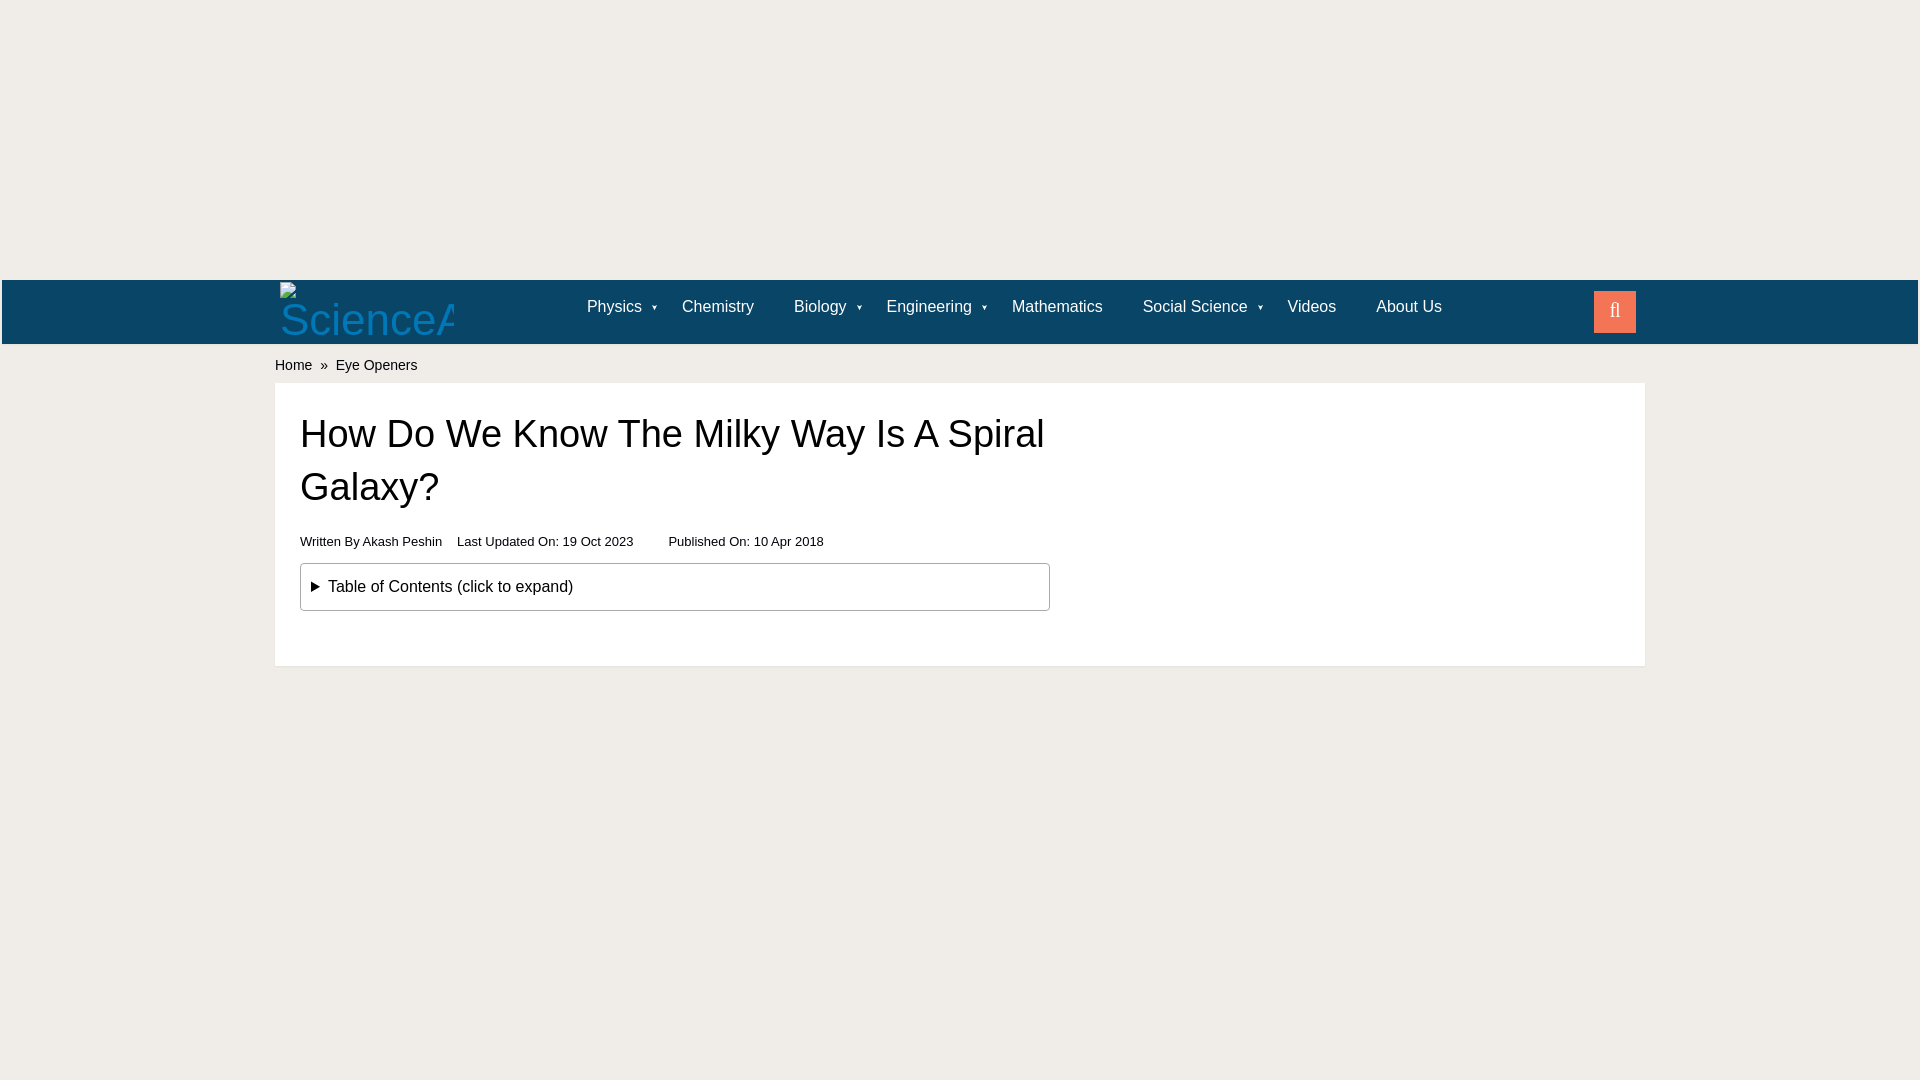  What do you see at coordinates (614, 306) in the screenshot?
I see `Physics` at bounding box center [614, 306].